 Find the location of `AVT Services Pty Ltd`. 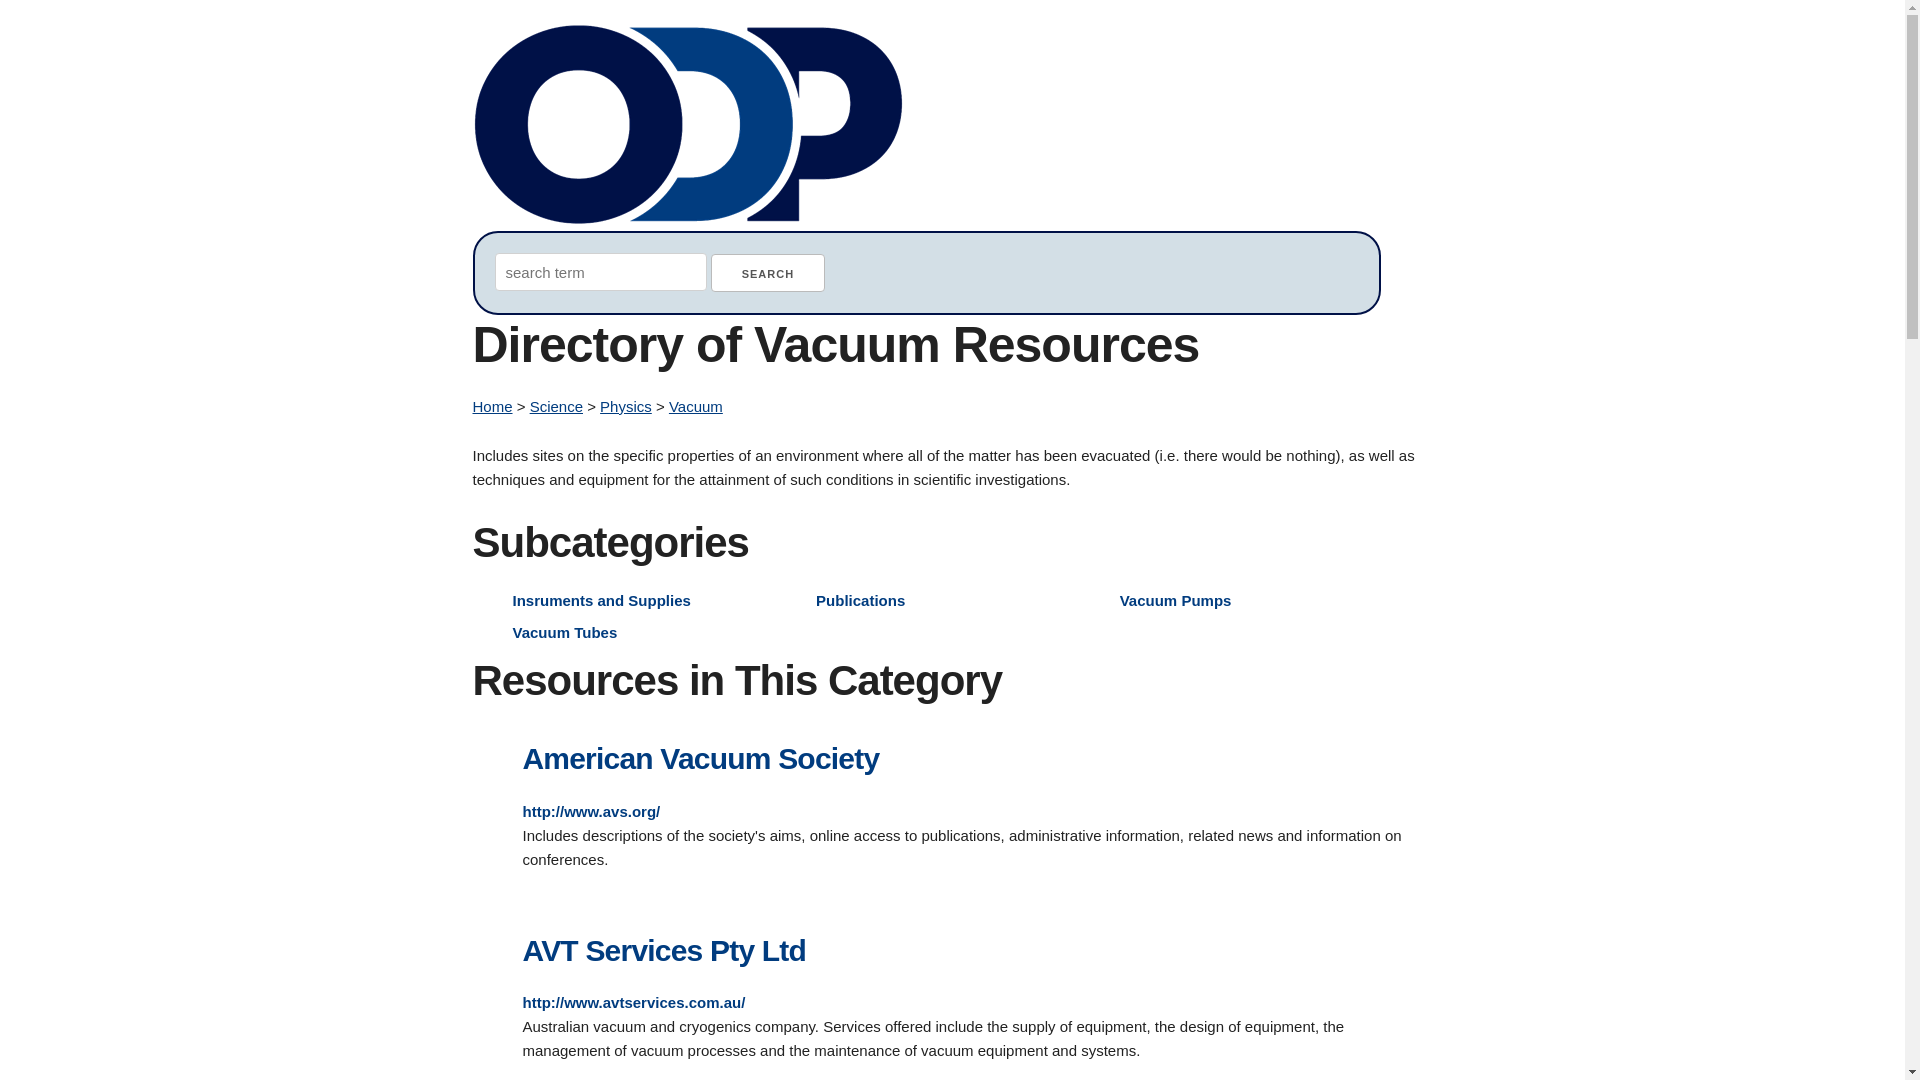

AVT Services Pty Ltd is located at coordinates (664, 950).